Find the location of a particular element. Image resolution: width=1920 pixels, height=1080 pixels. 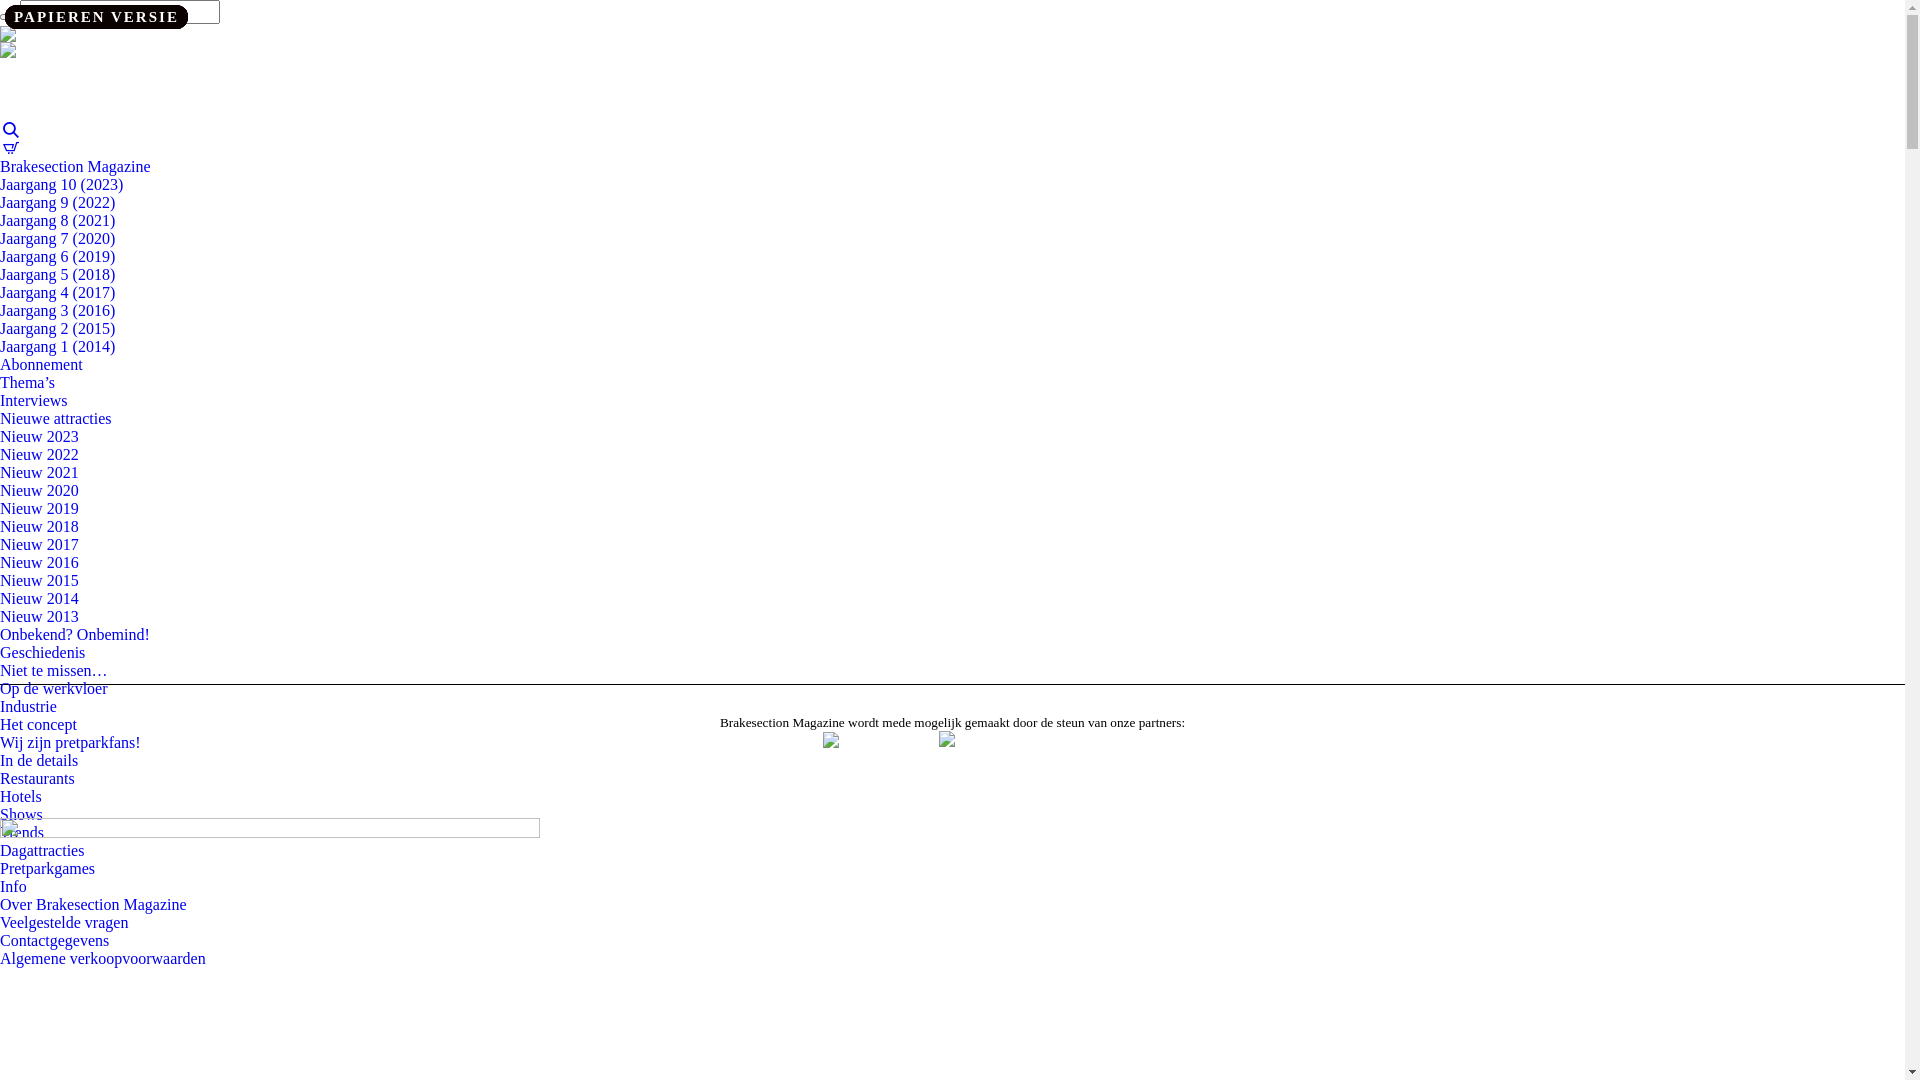

Onbekend? Onbemind! is located at coordinates (75, 634).